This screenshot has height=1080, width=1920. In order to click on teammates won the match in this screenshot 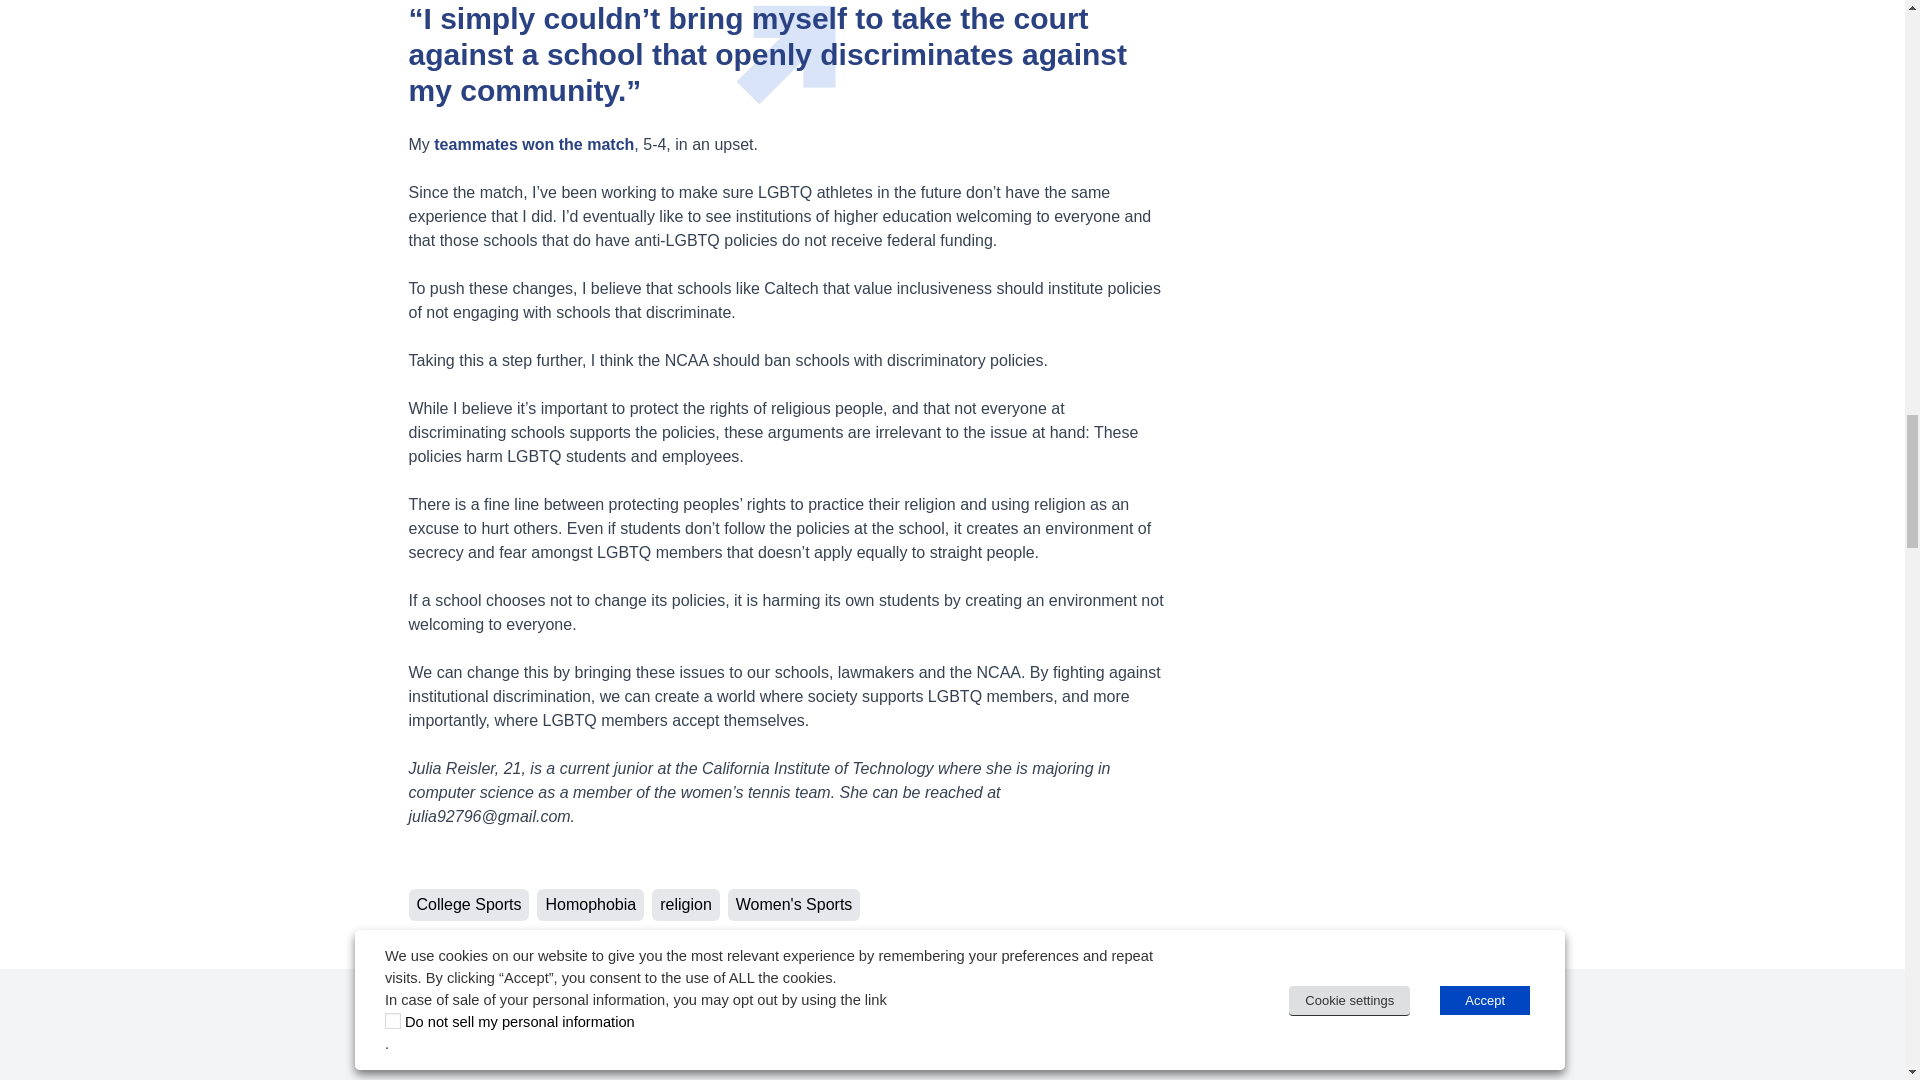, I will do `click(533, 144)`.